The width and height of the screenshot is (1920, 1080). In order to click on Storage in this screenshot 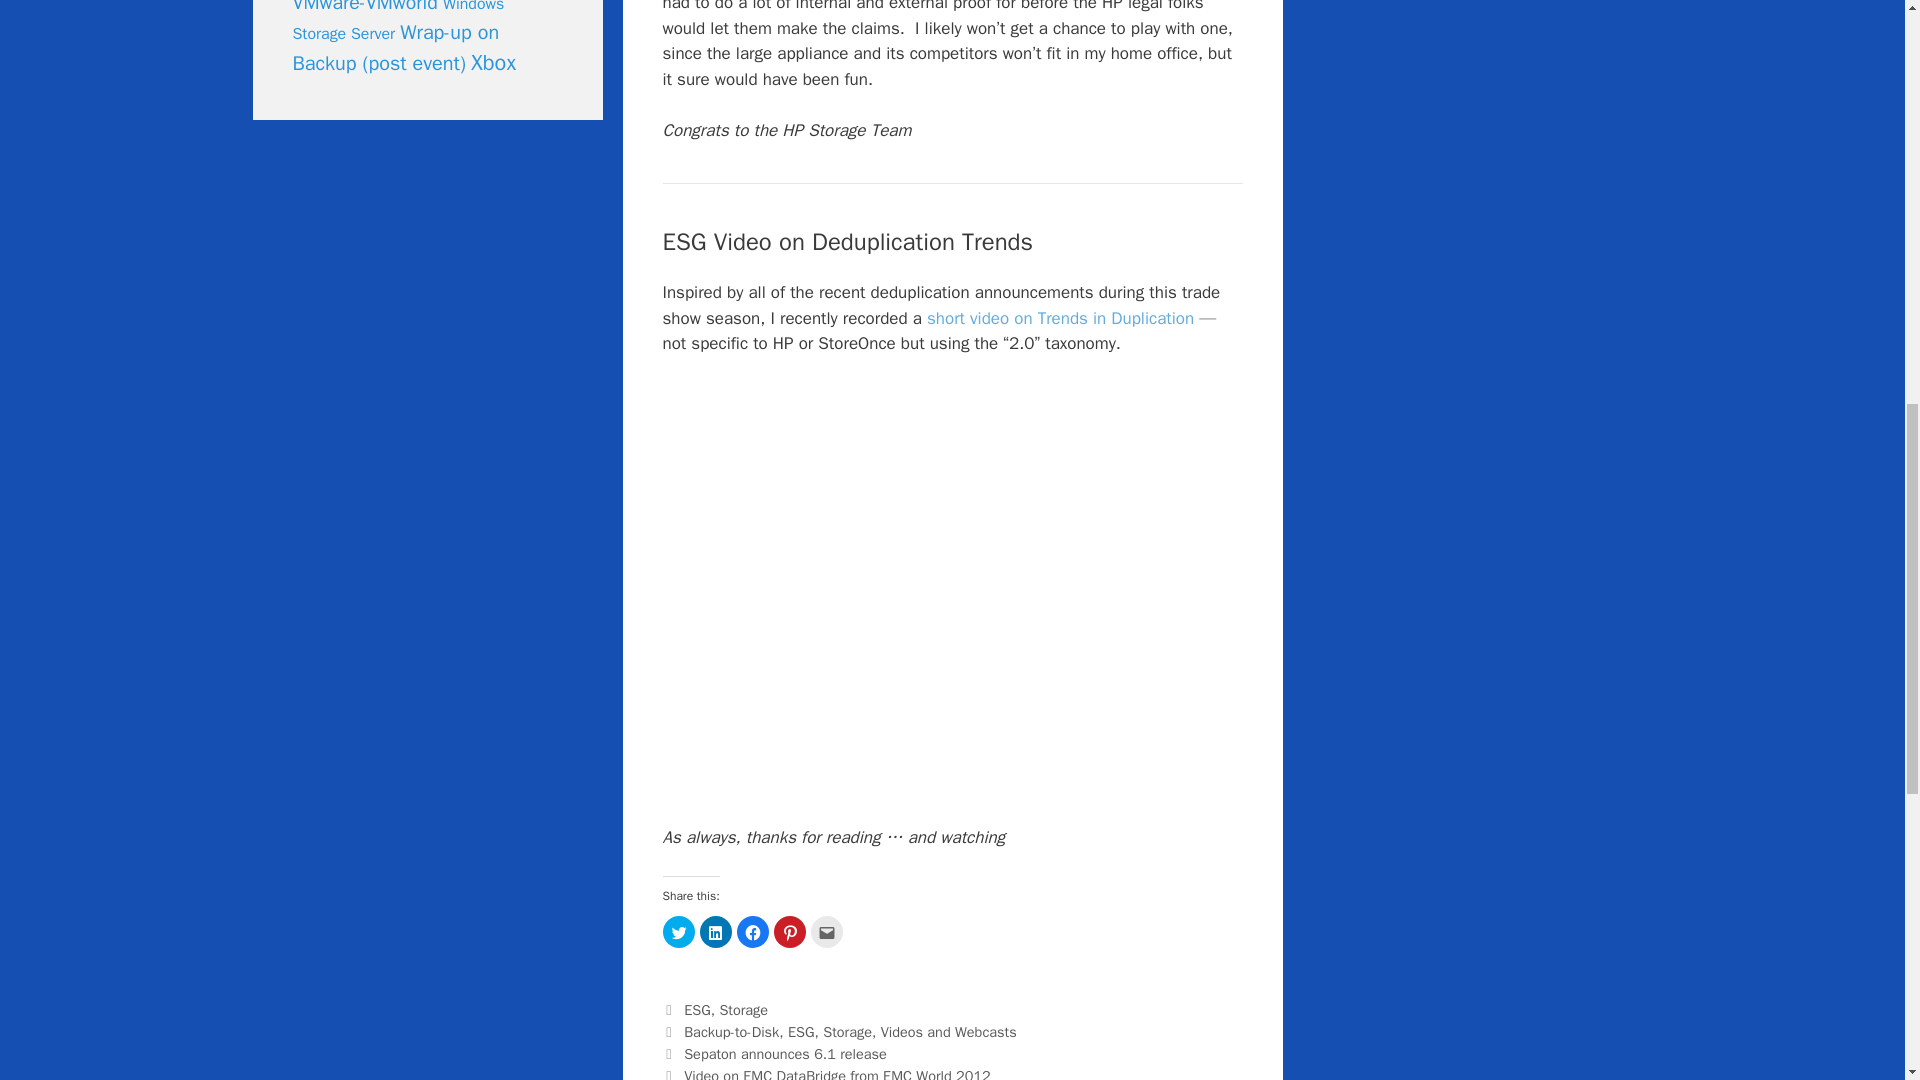, I will do `click(743, 1010)`.